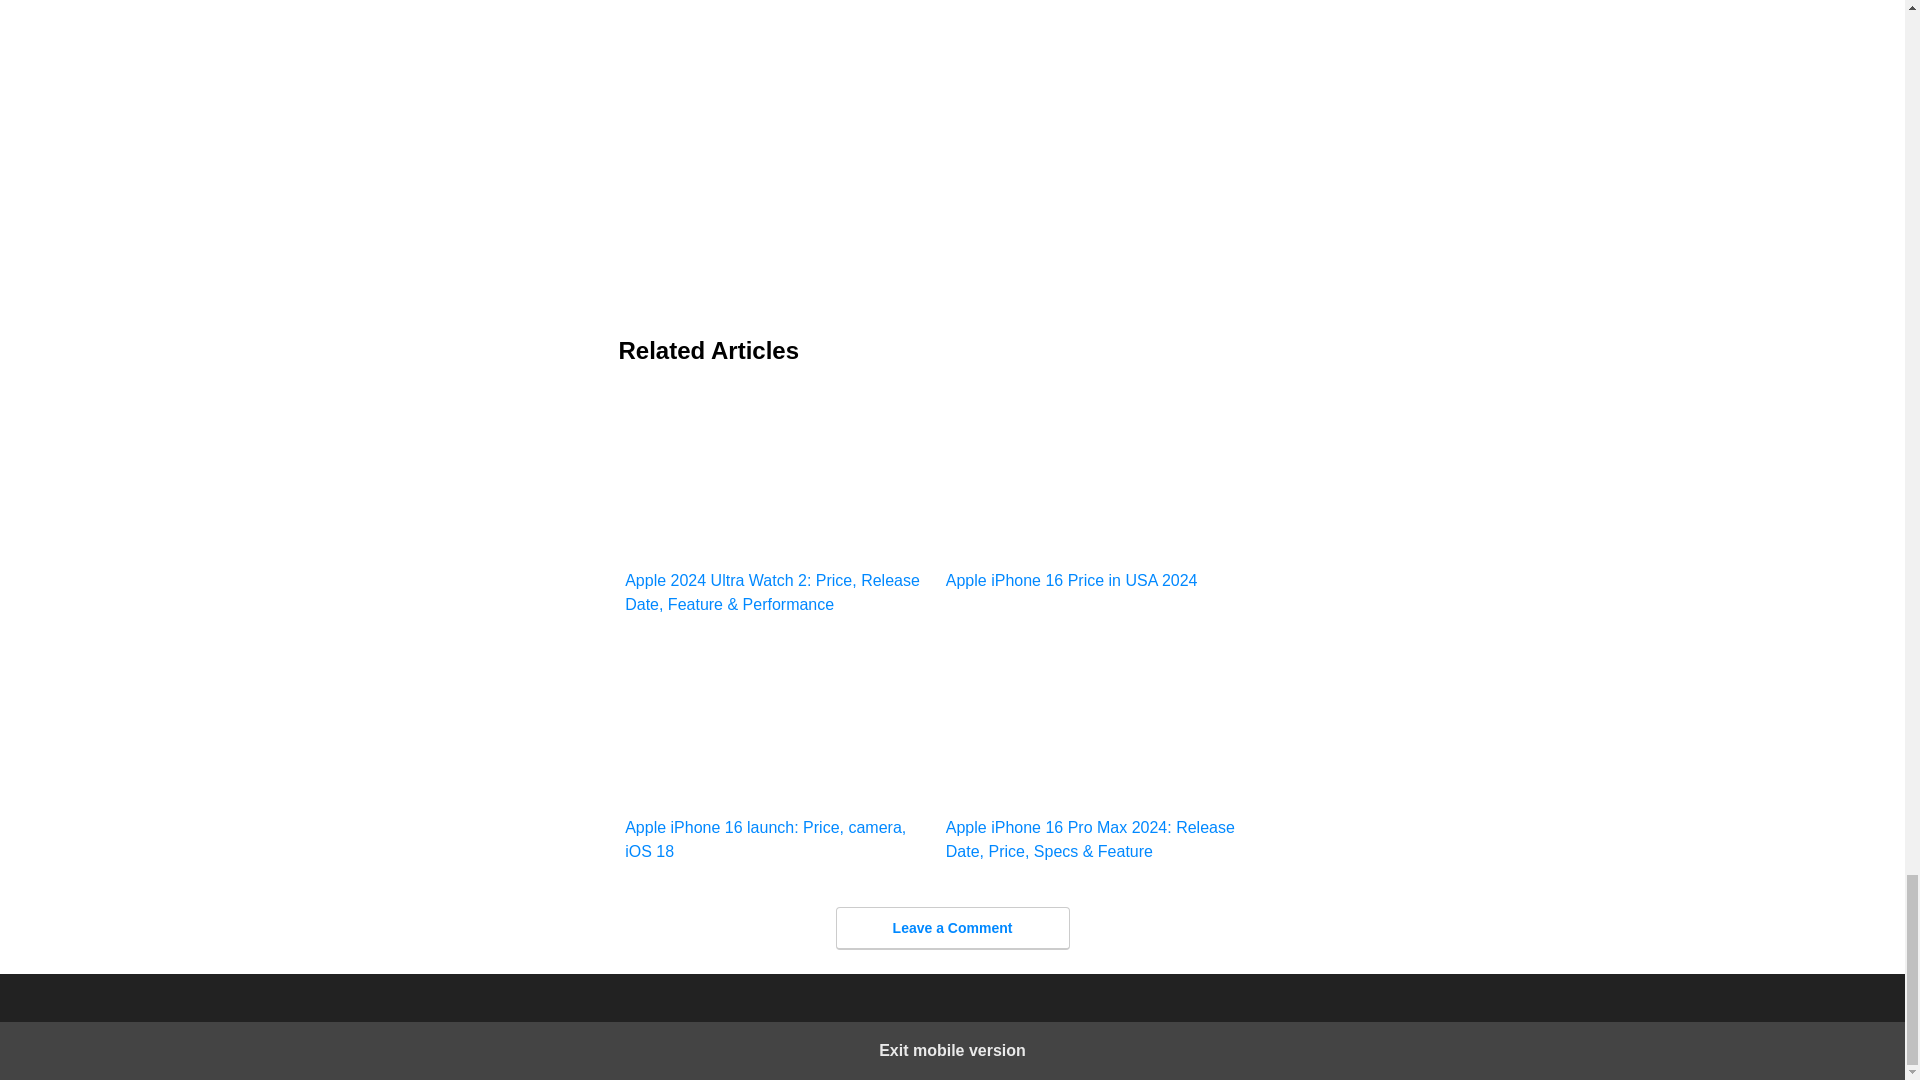 The image size is (1920, 1080). I want to click on Apple iPhone 16 launch: Price, camera, iOS 18, so click(778, 748).